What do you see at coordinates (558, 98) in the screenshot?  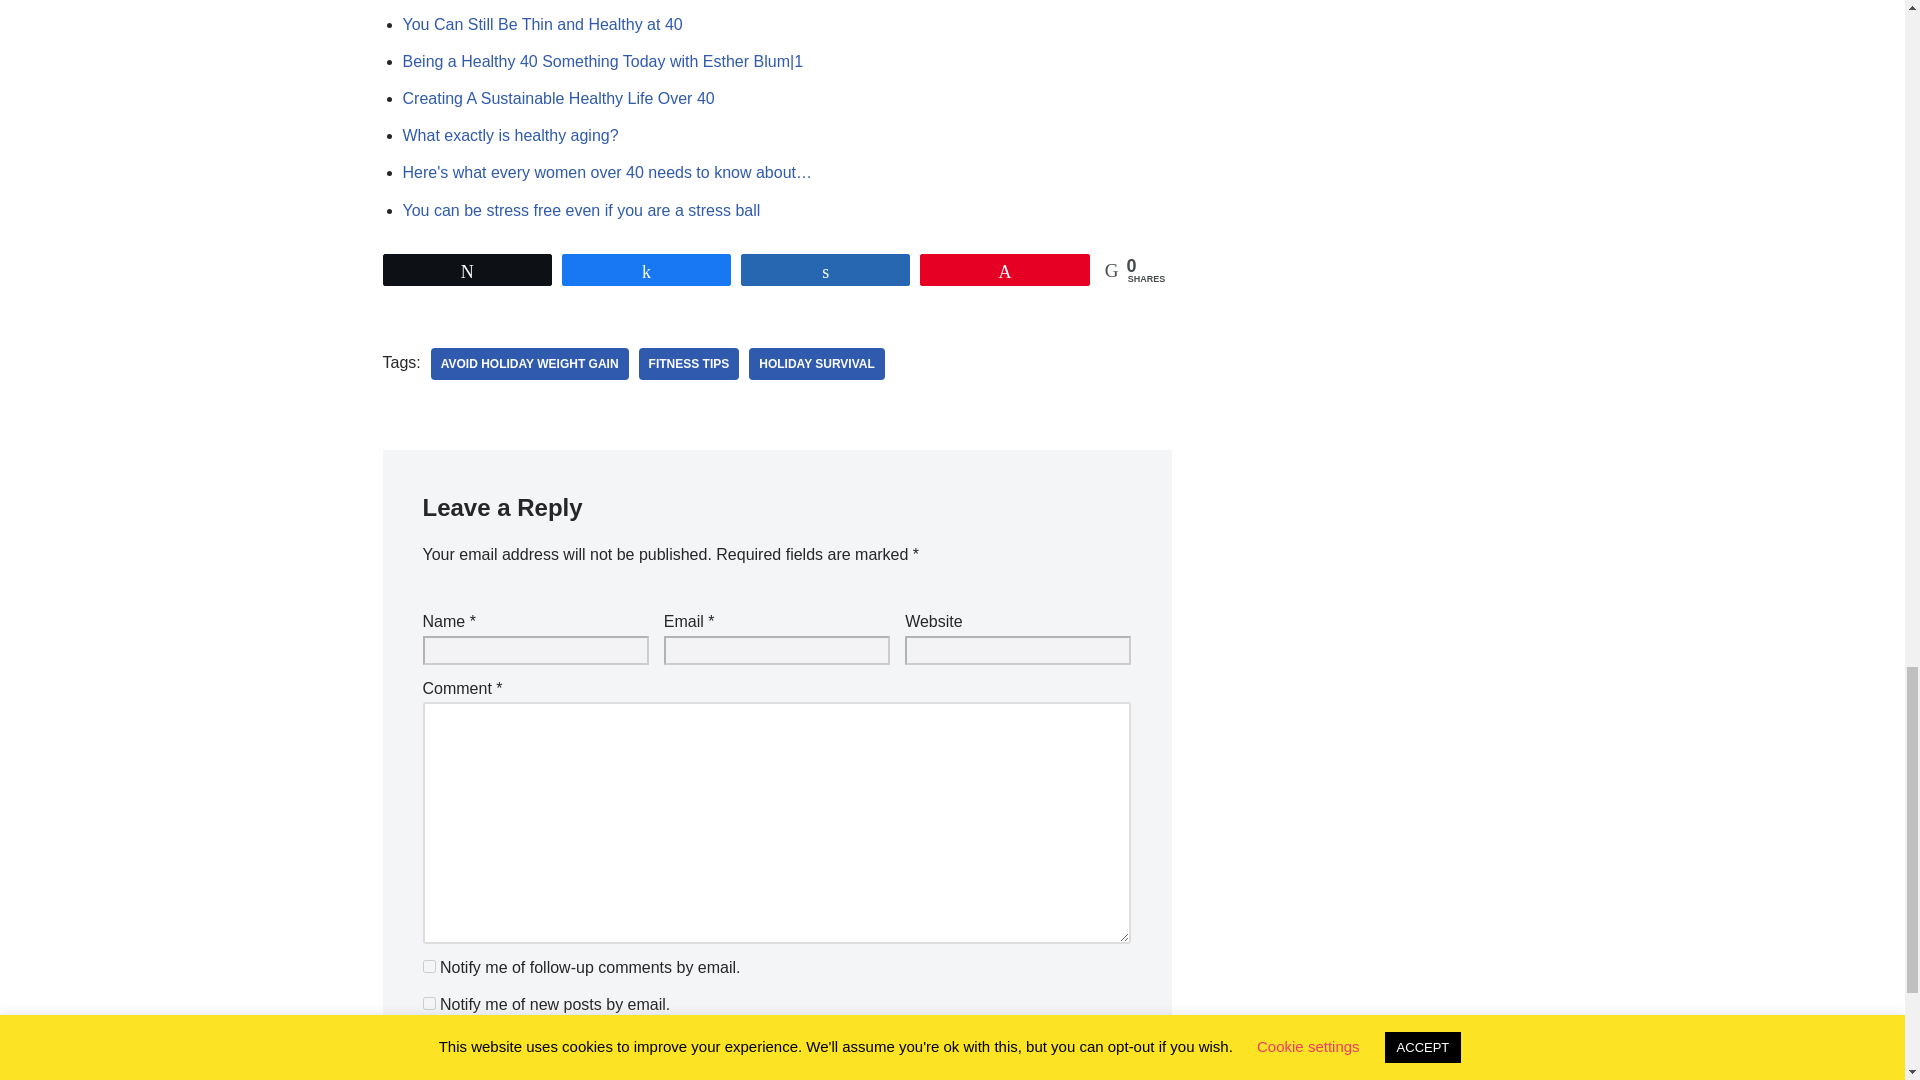 I see `Creating A Sustainable Healthy Life Over 40` at bounding box center [558, 98].